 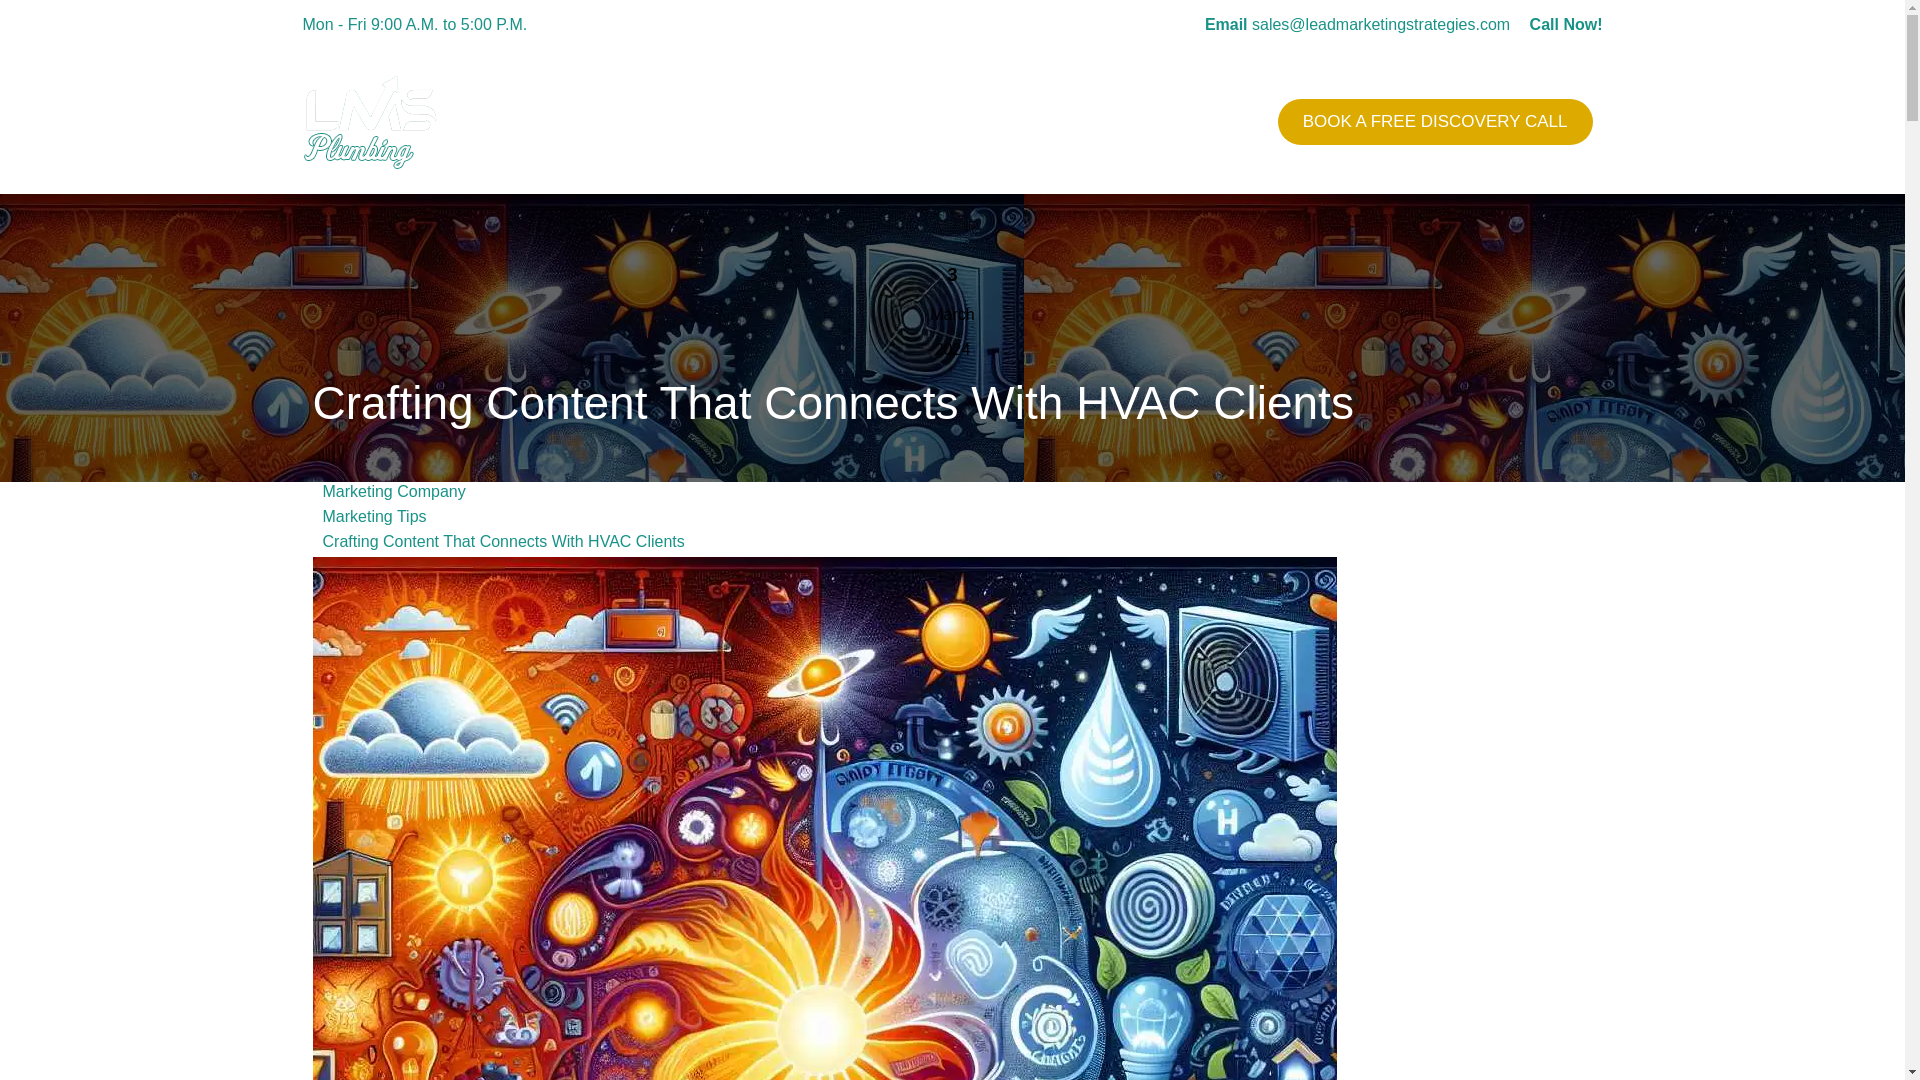 I want to click on Services, so click(x=1056, y=121).